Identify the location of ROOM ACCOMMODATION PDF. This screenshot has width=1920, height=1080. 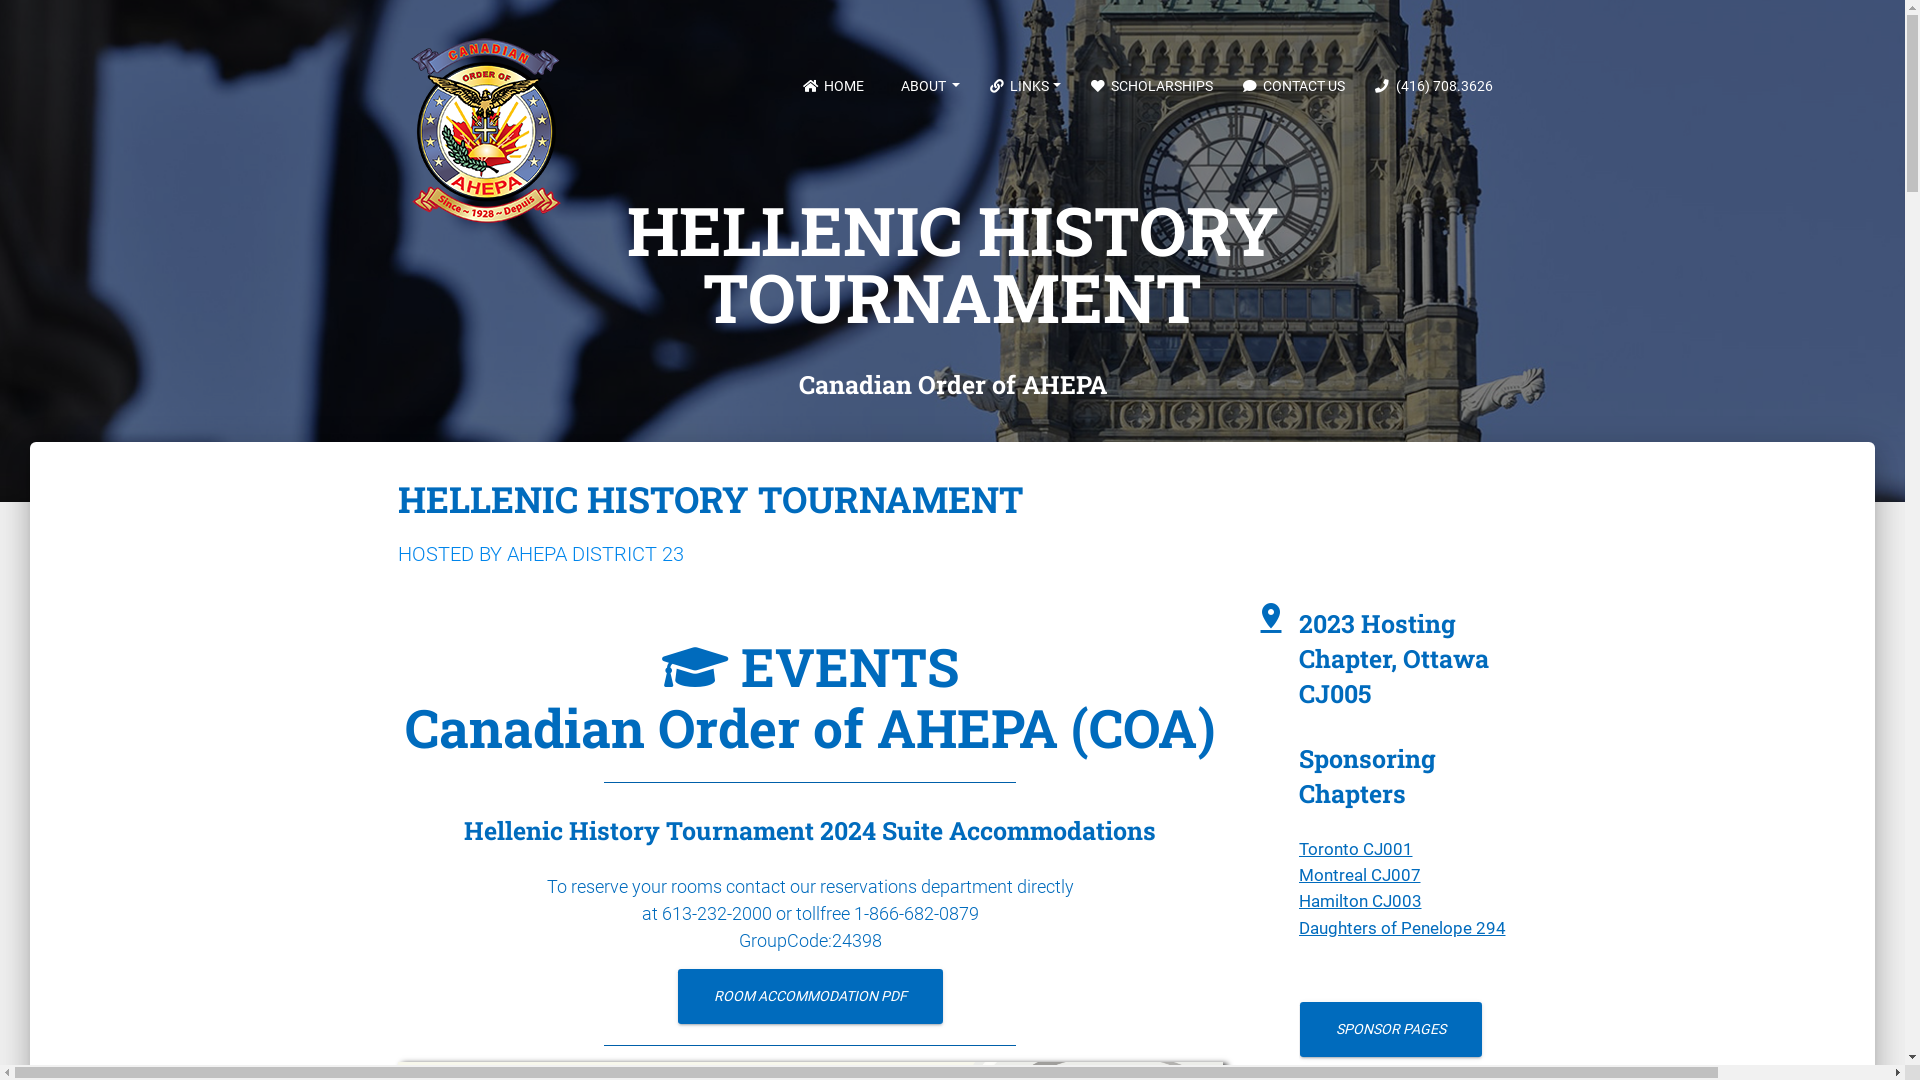
(810, 996).